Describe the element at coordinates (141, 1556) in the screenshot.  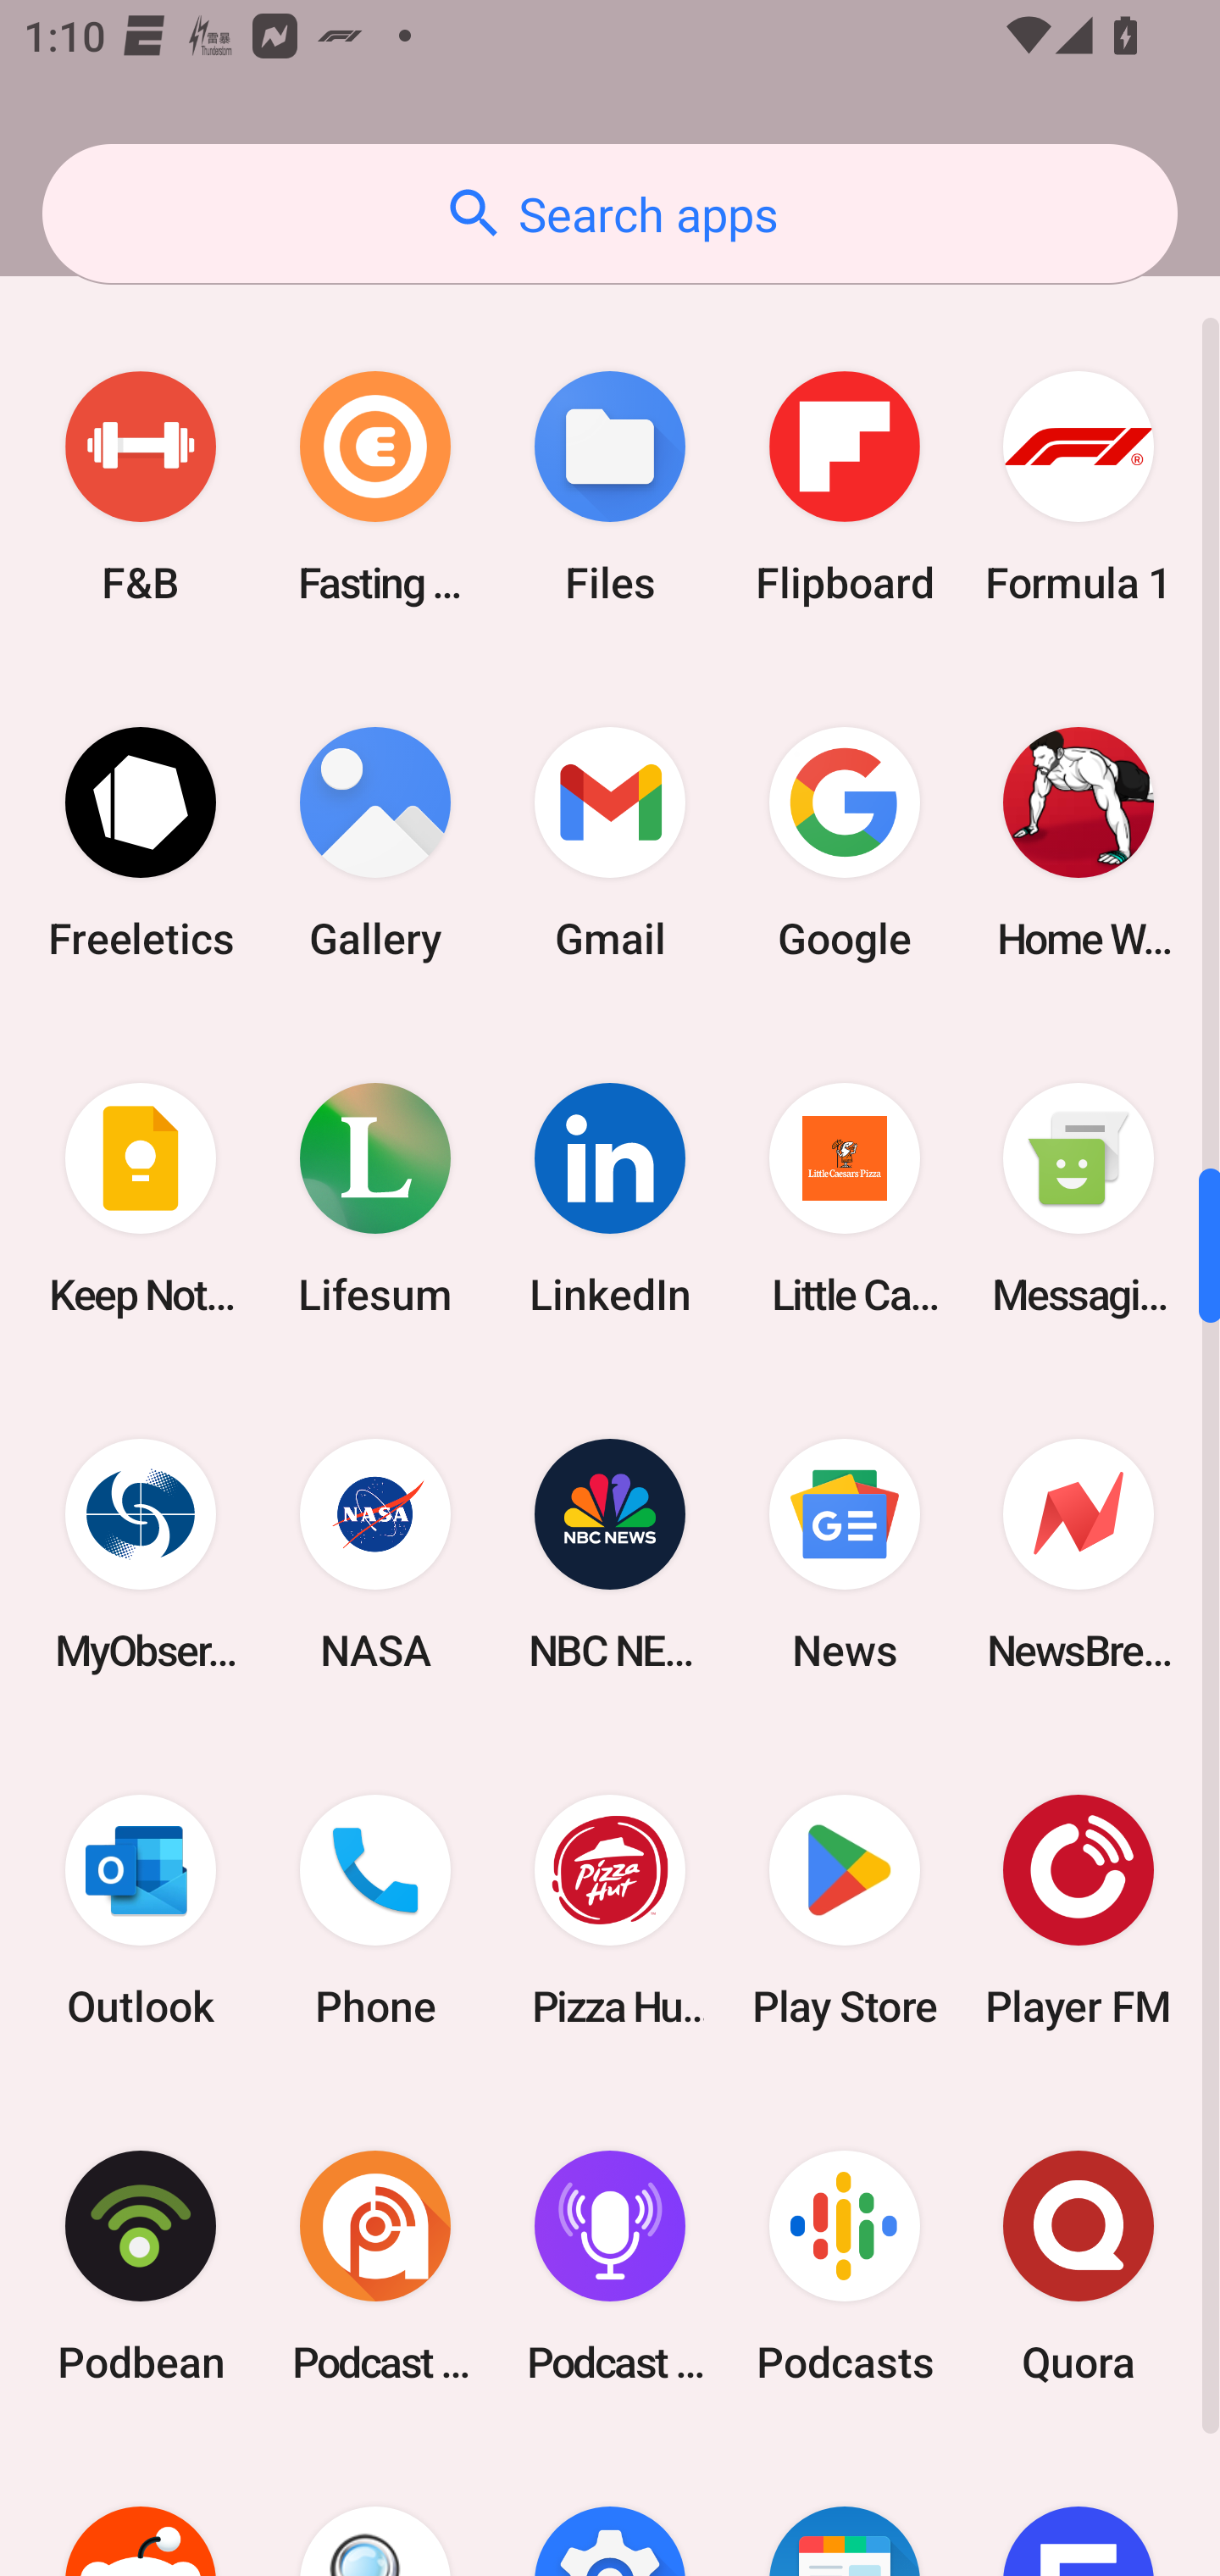
I see `MyObservatory` at that location.